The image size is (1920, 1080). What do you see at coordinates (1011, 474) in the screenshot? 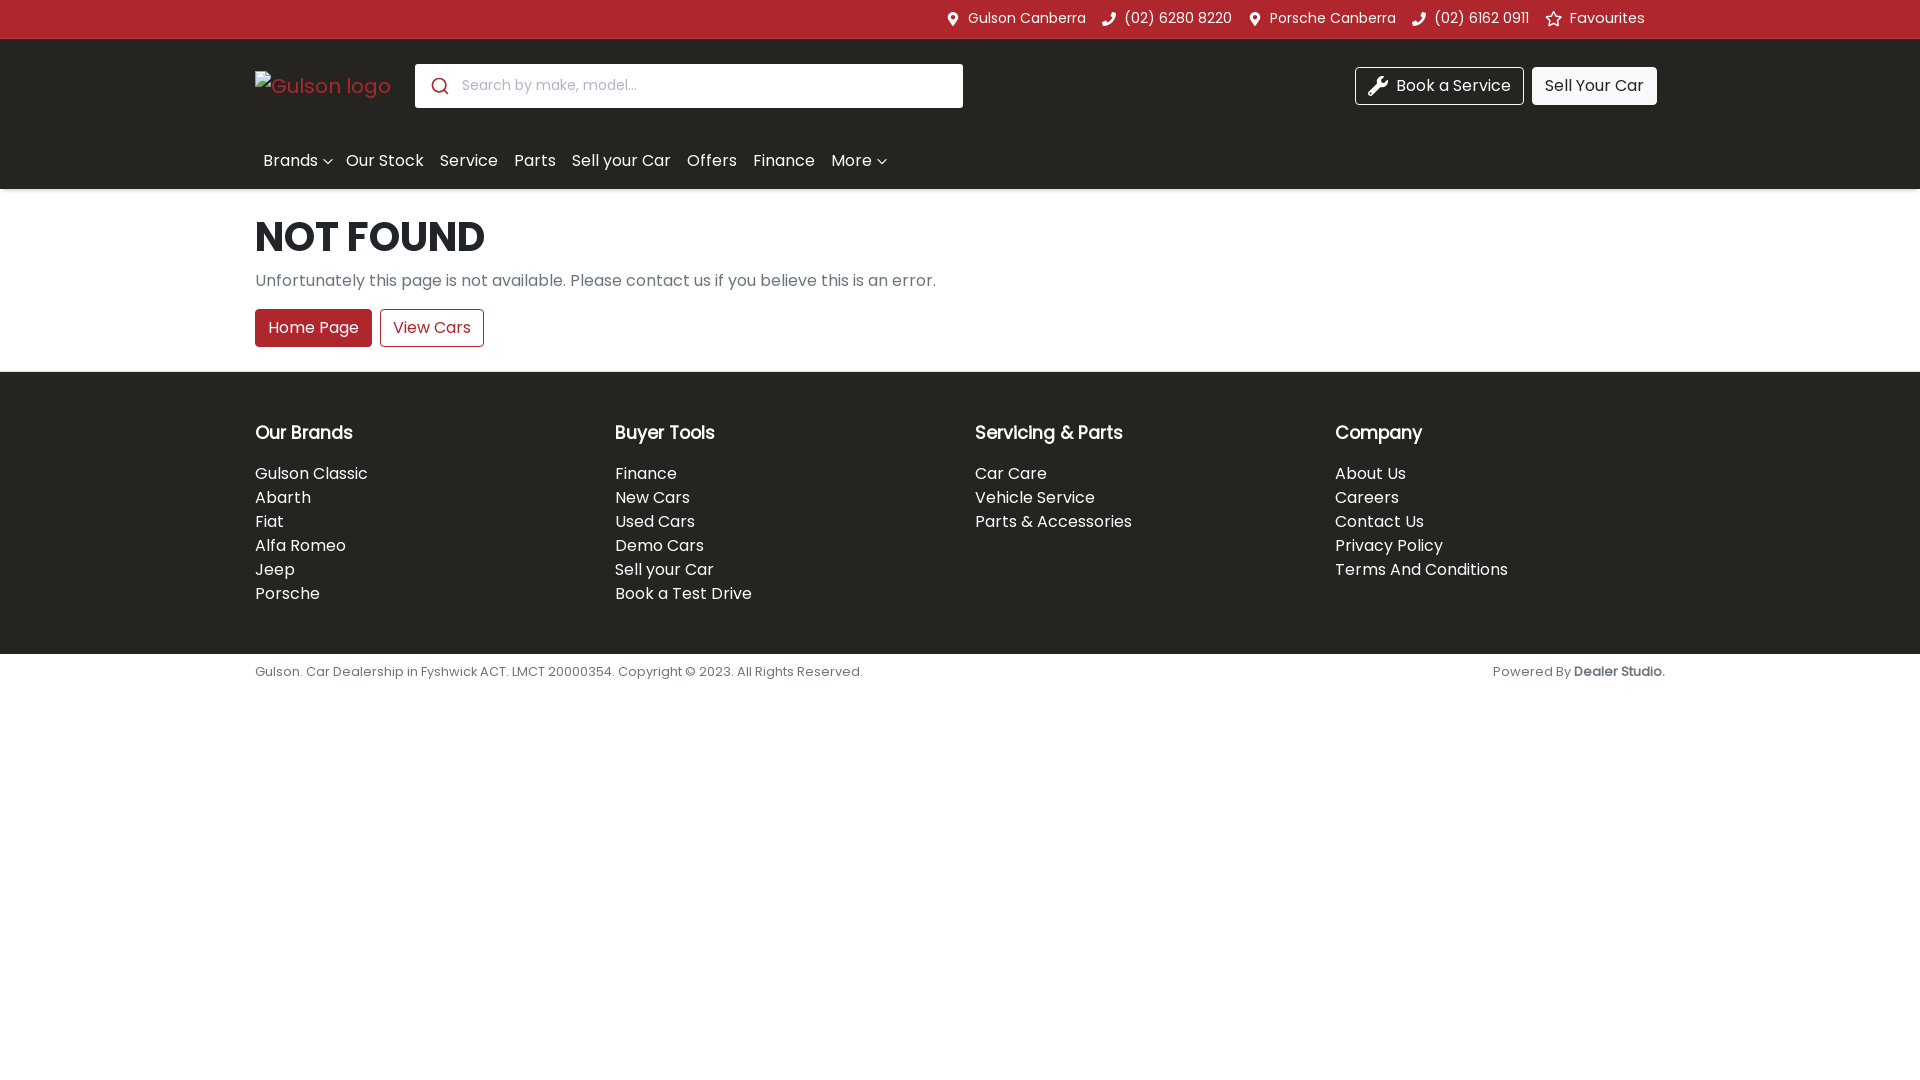
I see `Car Care` at bounding box center [1011, 474].